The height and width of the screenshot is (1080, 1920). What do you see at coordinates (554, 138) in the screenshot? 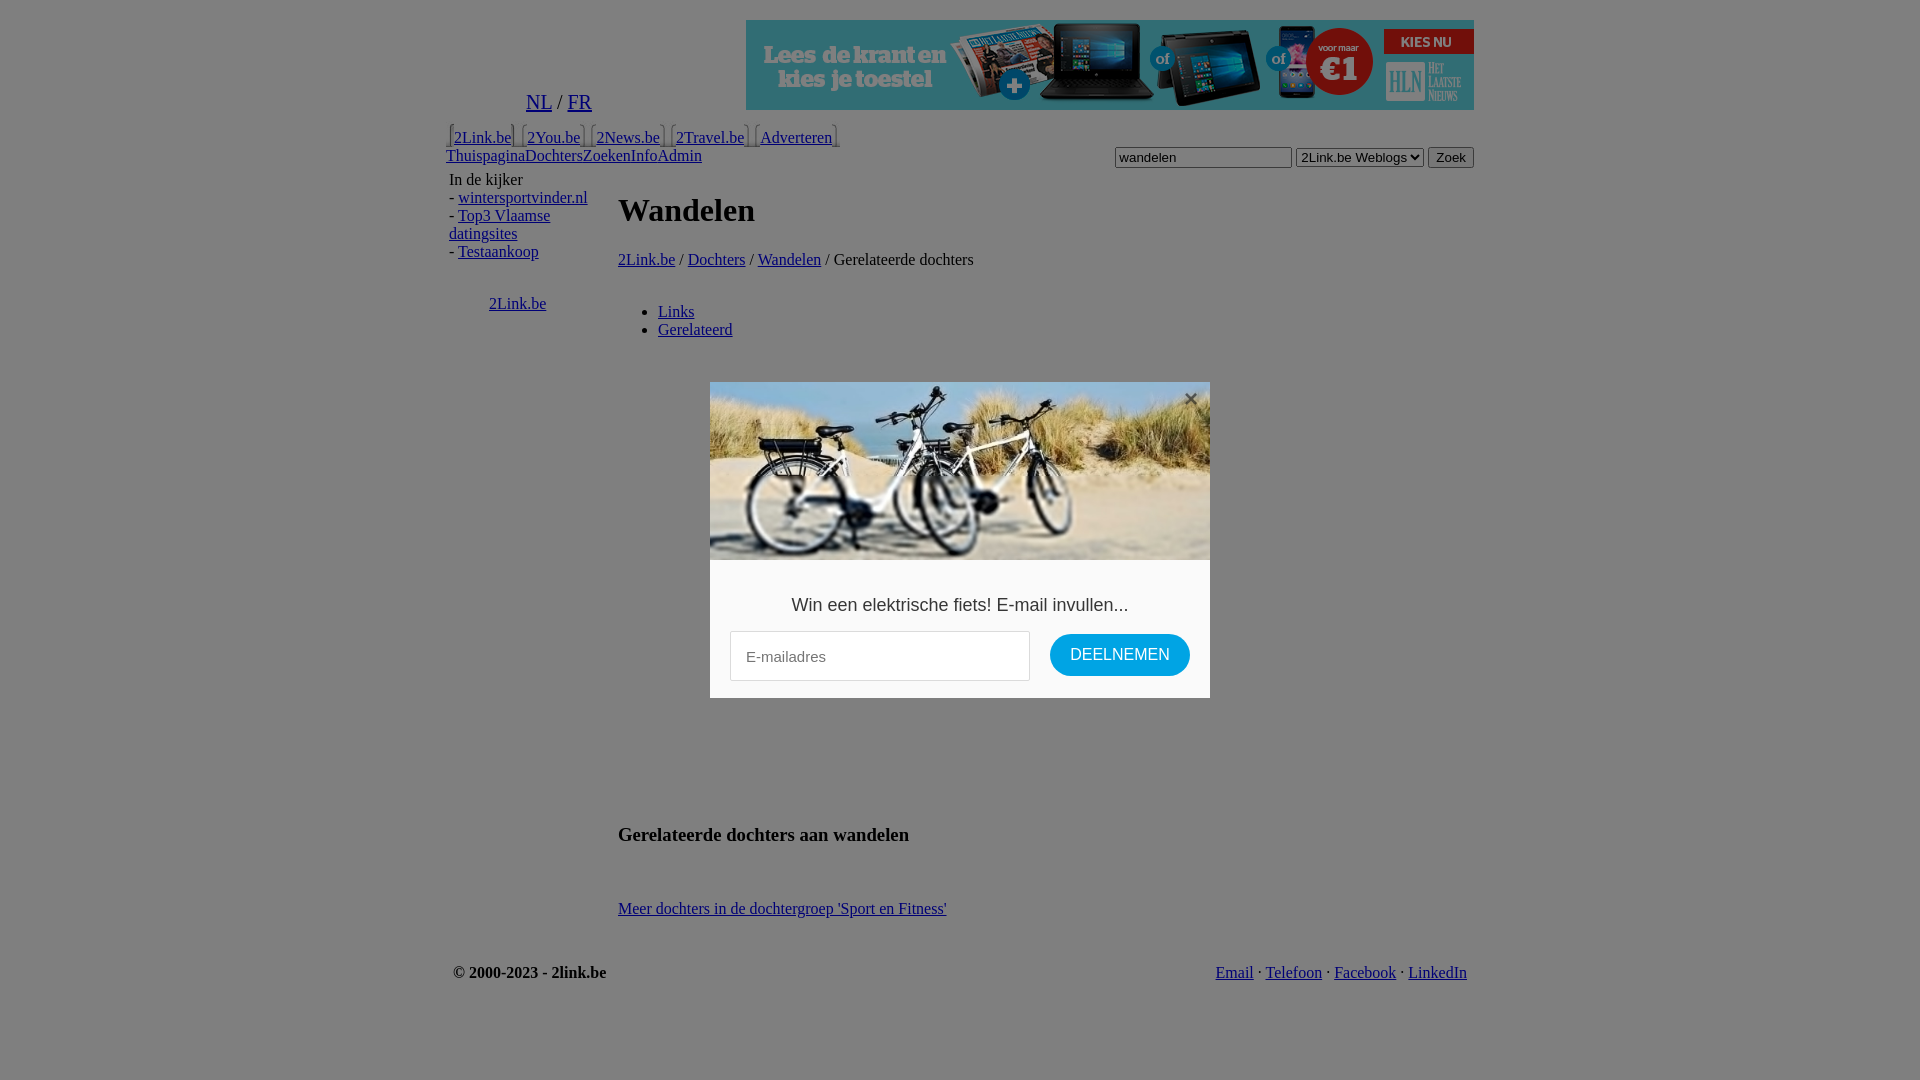
I see `2You.be` at bounding box center [554, 138].